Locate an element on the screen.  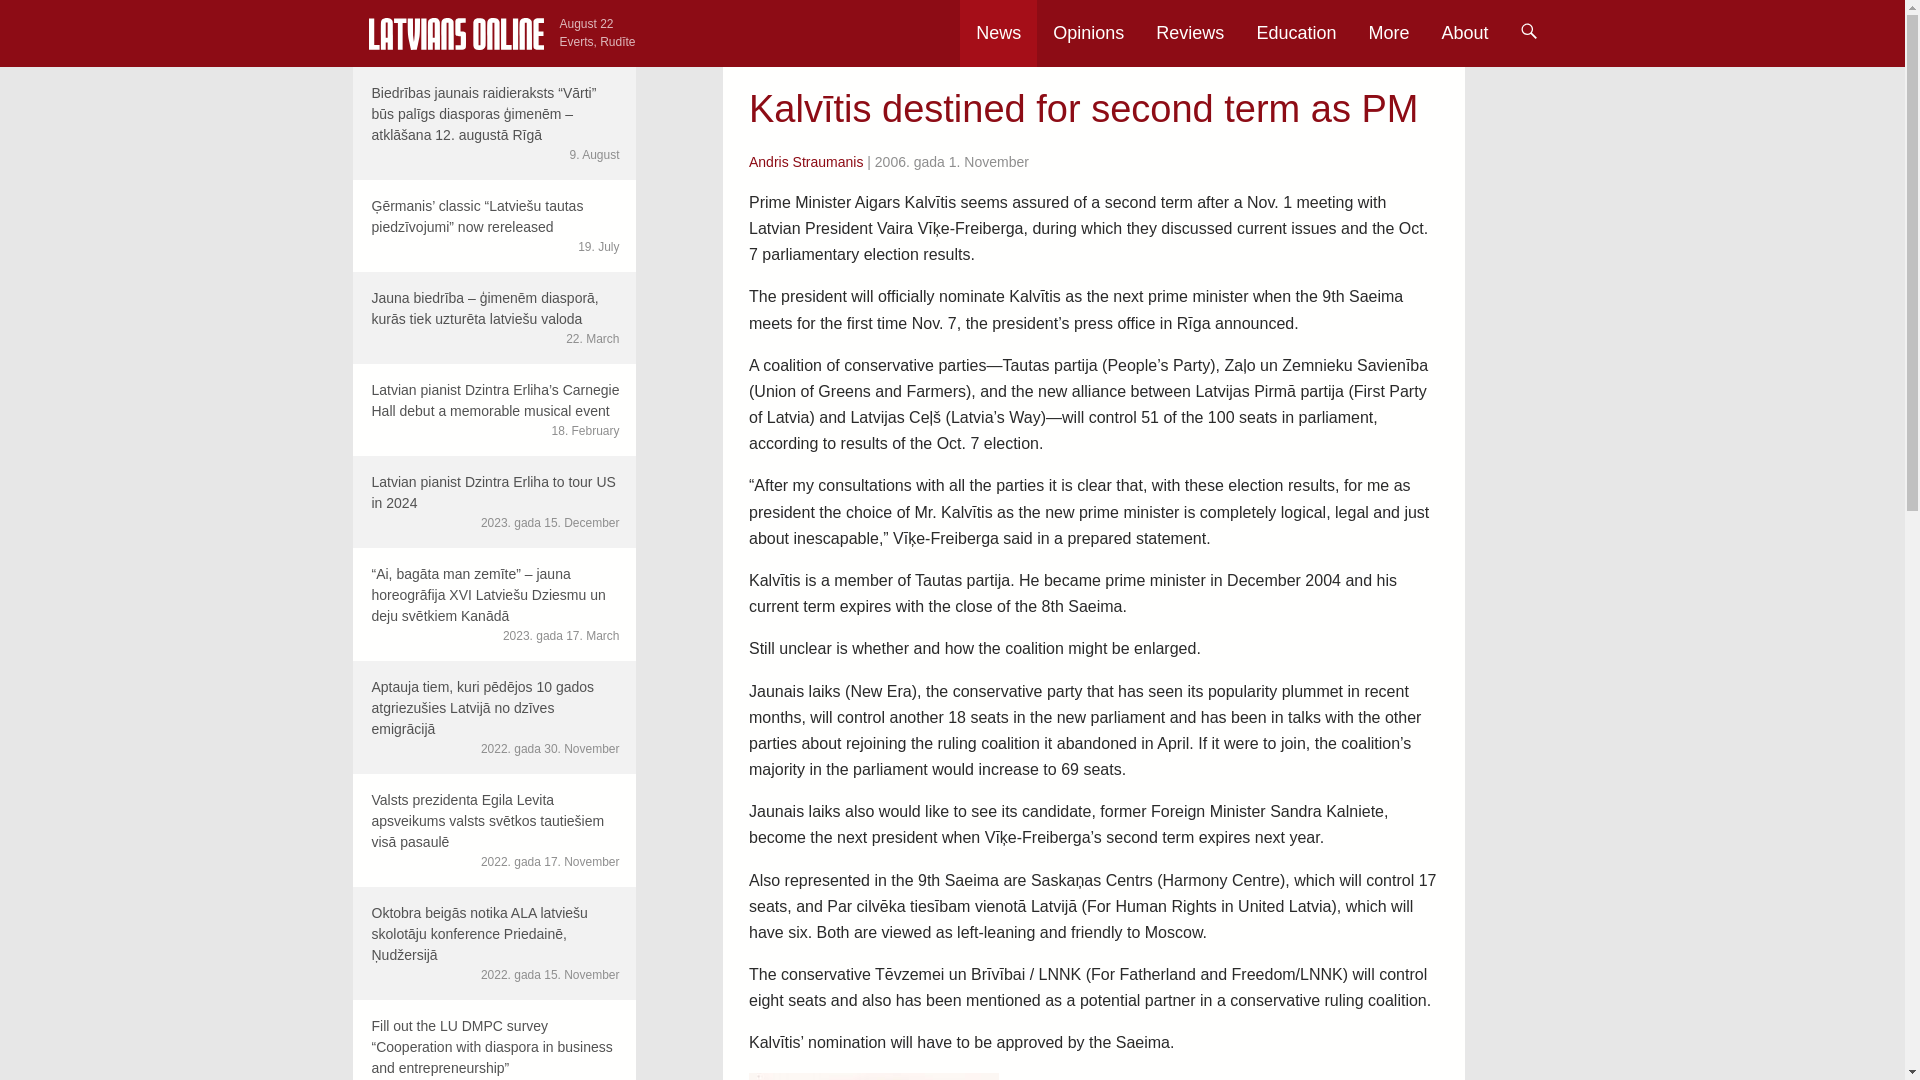
About is located at coordinates (1464, 33).